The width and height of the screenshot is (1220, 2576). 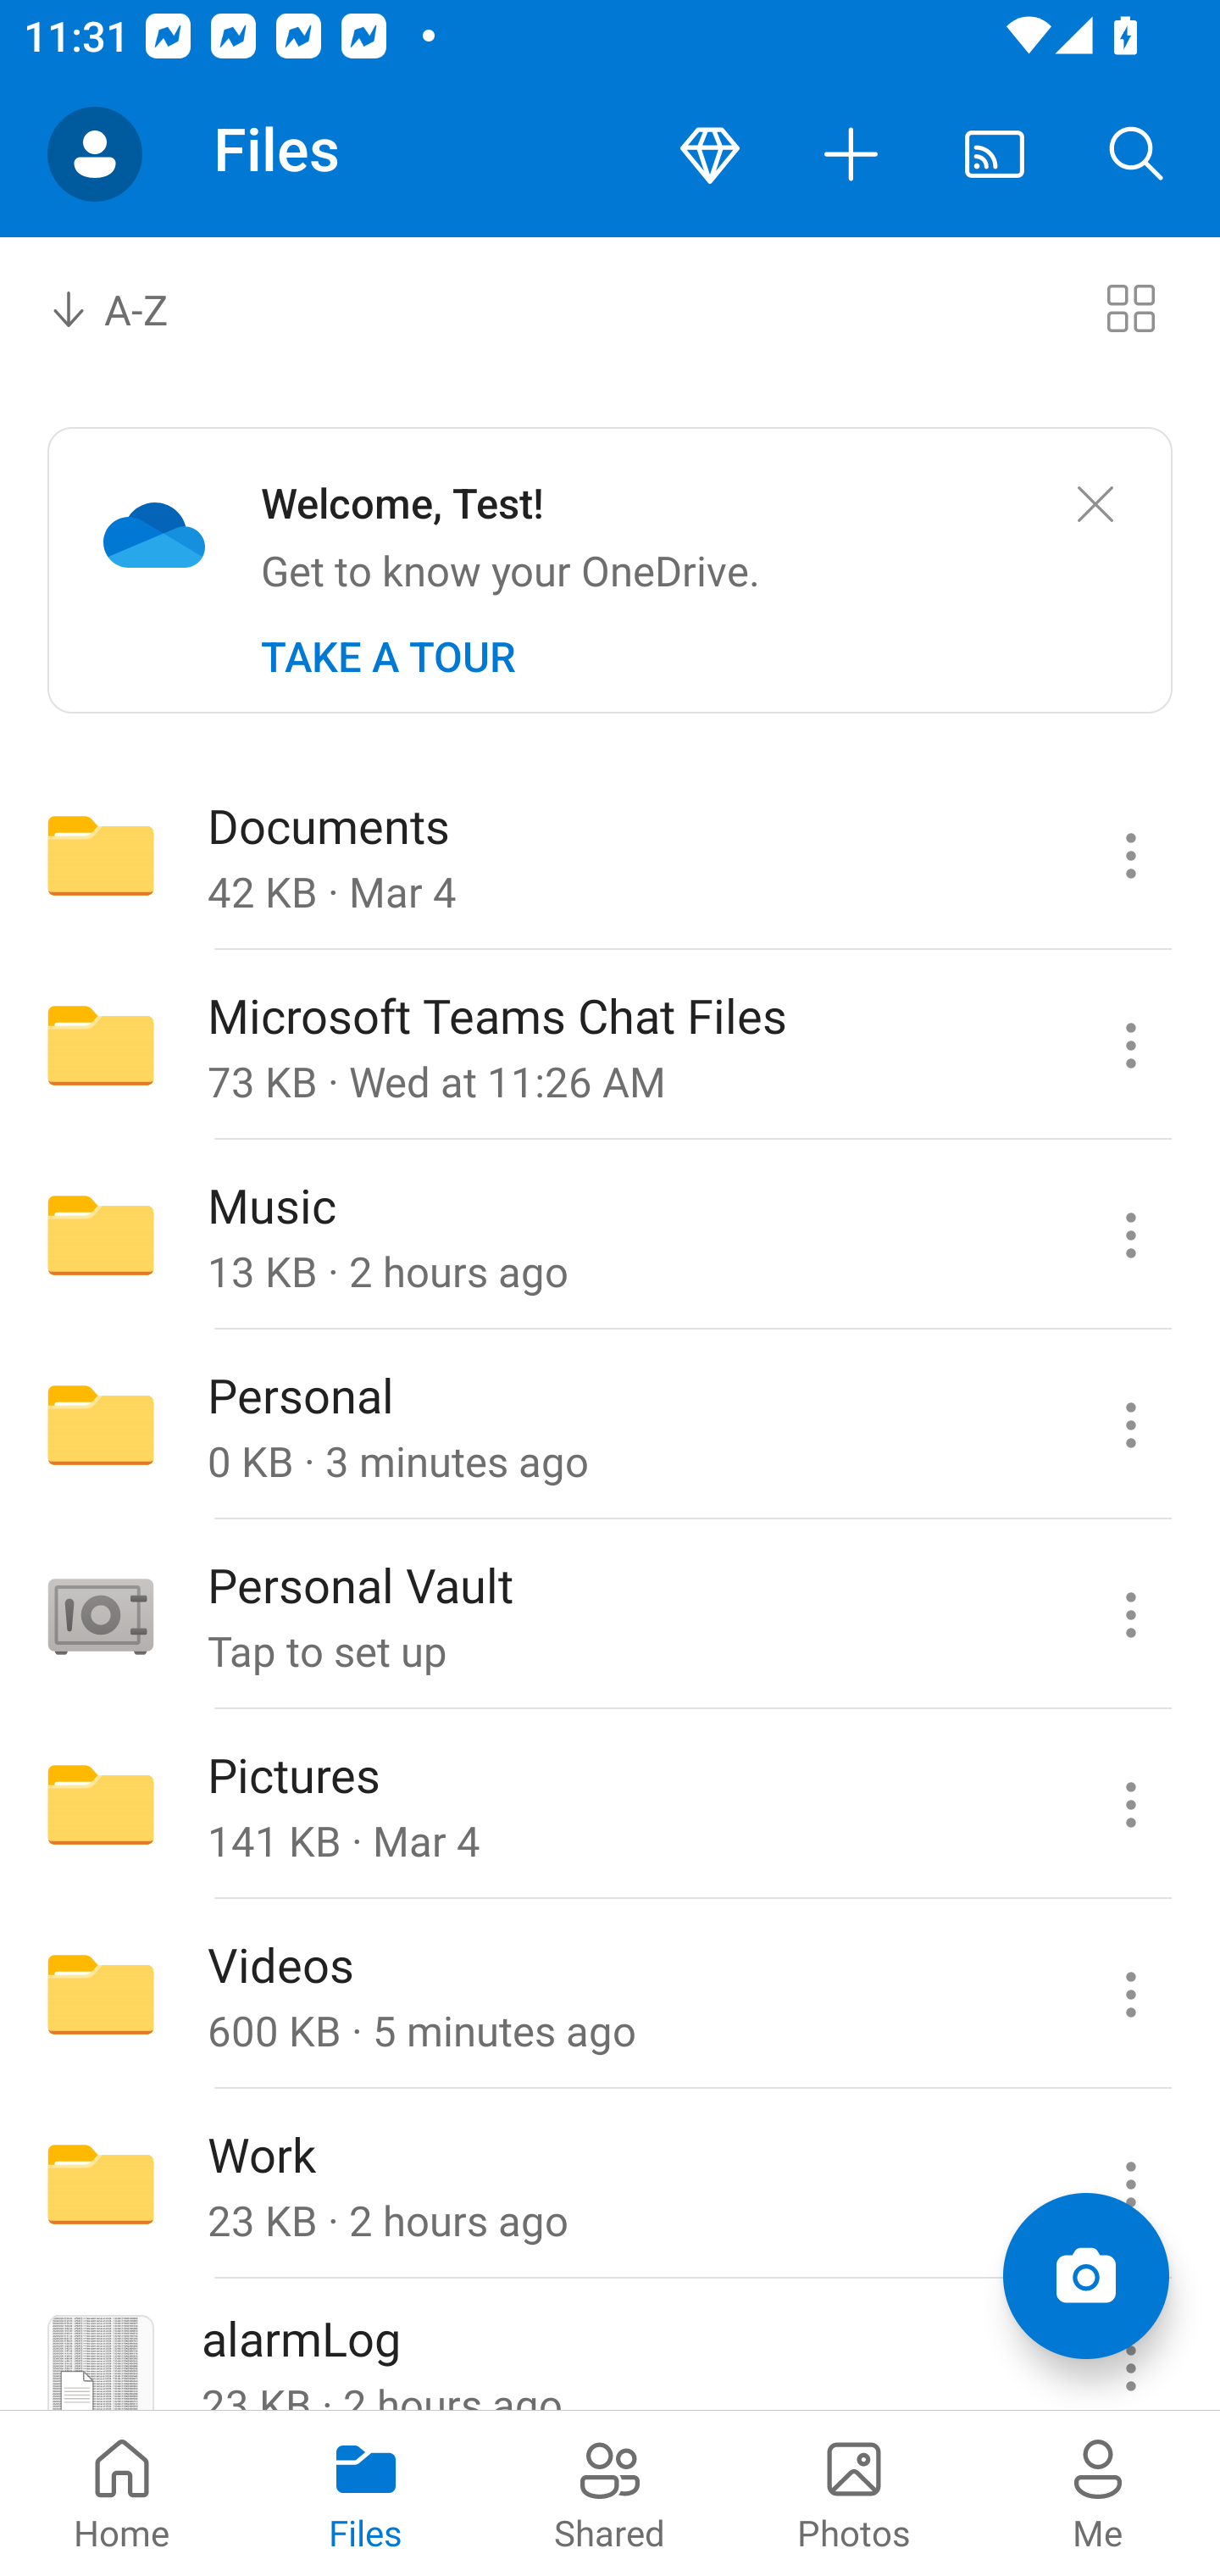 What do you see at coordinates (610, 2493) in the screenshot?
I see `Shared pivot Shared` at bounding box center [610, 2493].